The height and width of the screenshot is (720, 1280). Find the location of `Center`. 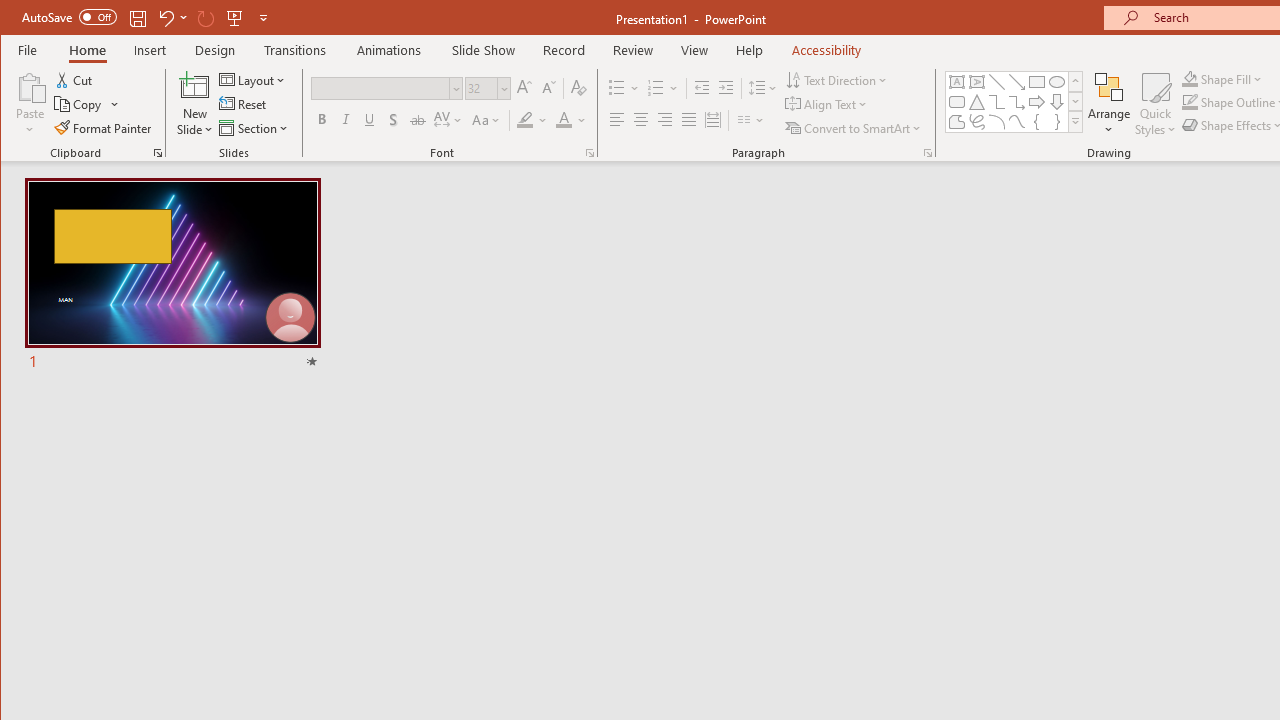

Center is located at coordinates (640, 120).